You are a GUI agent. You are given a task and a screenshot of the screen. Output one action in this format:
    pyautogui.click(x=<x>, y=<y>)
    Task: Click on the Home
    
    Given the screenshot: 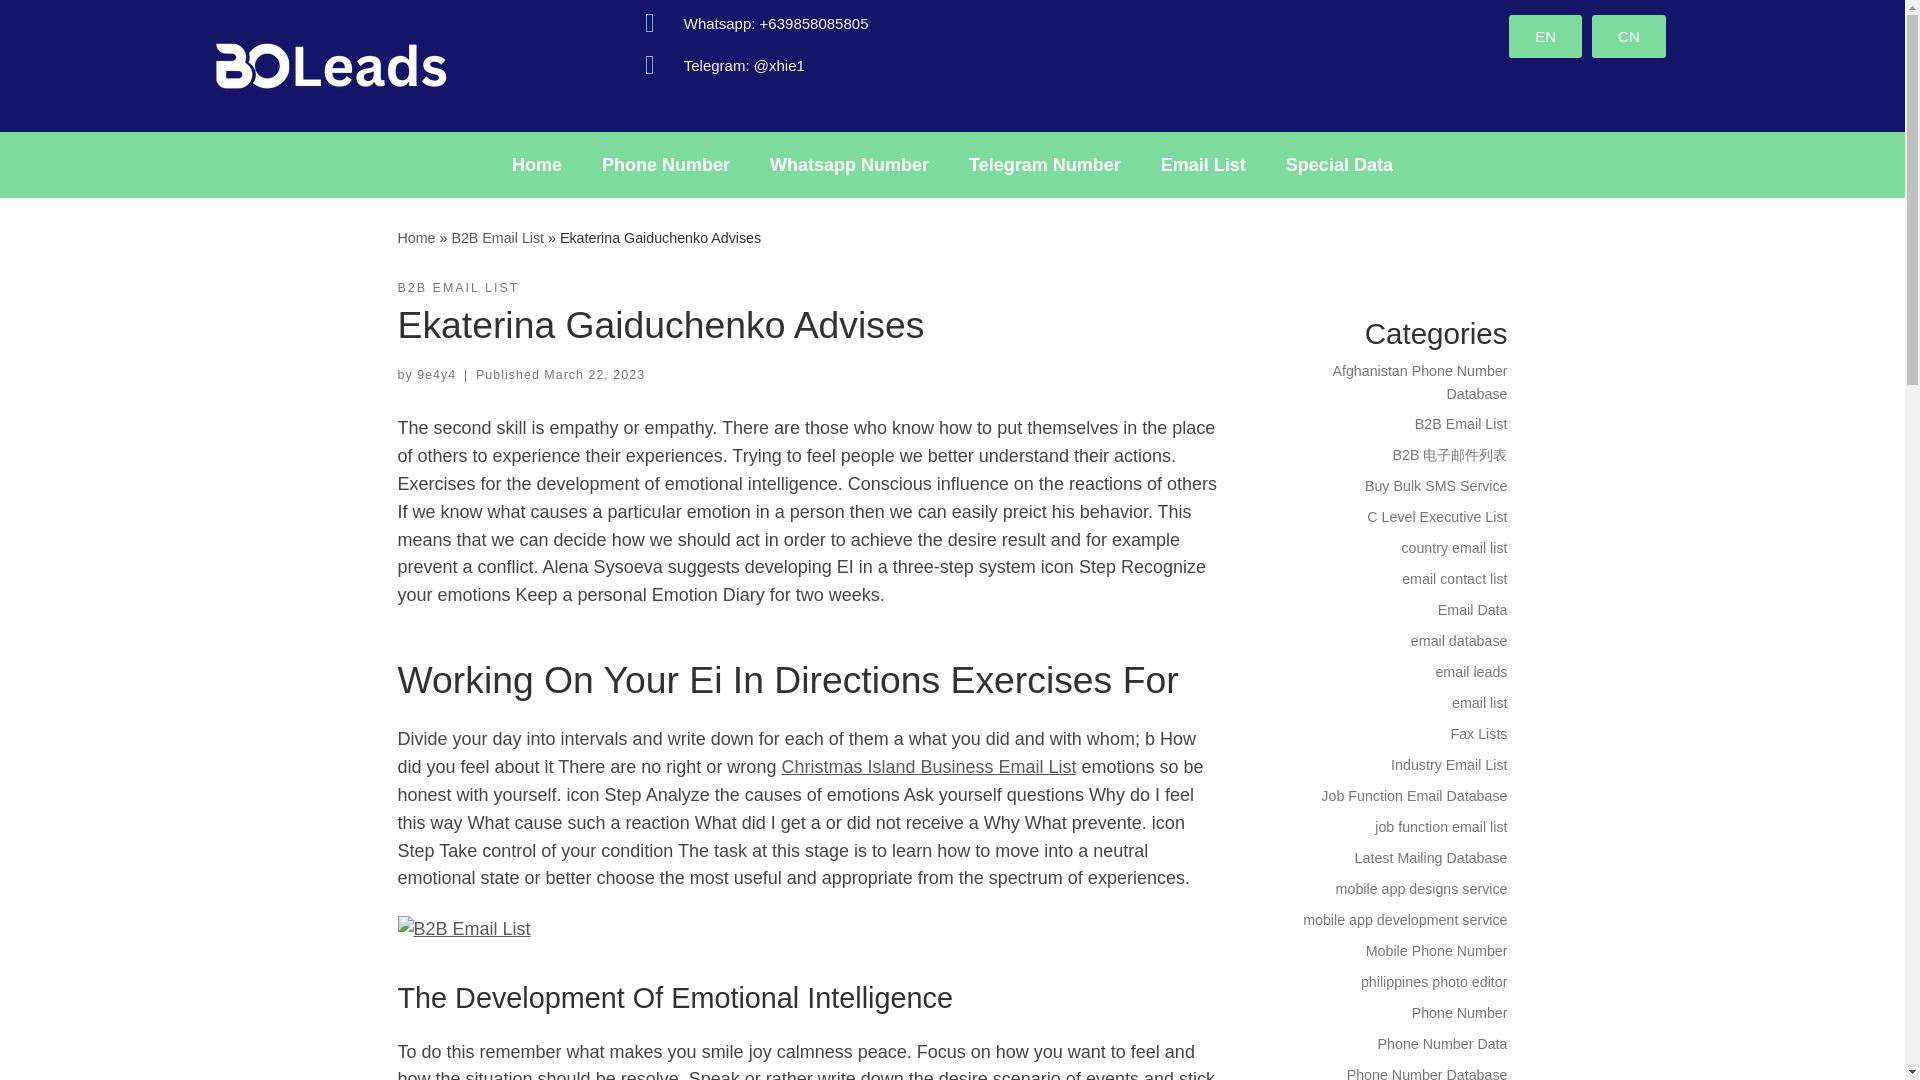 What is the action you would take?
    pyautogui.click(x=536, y=164)
    